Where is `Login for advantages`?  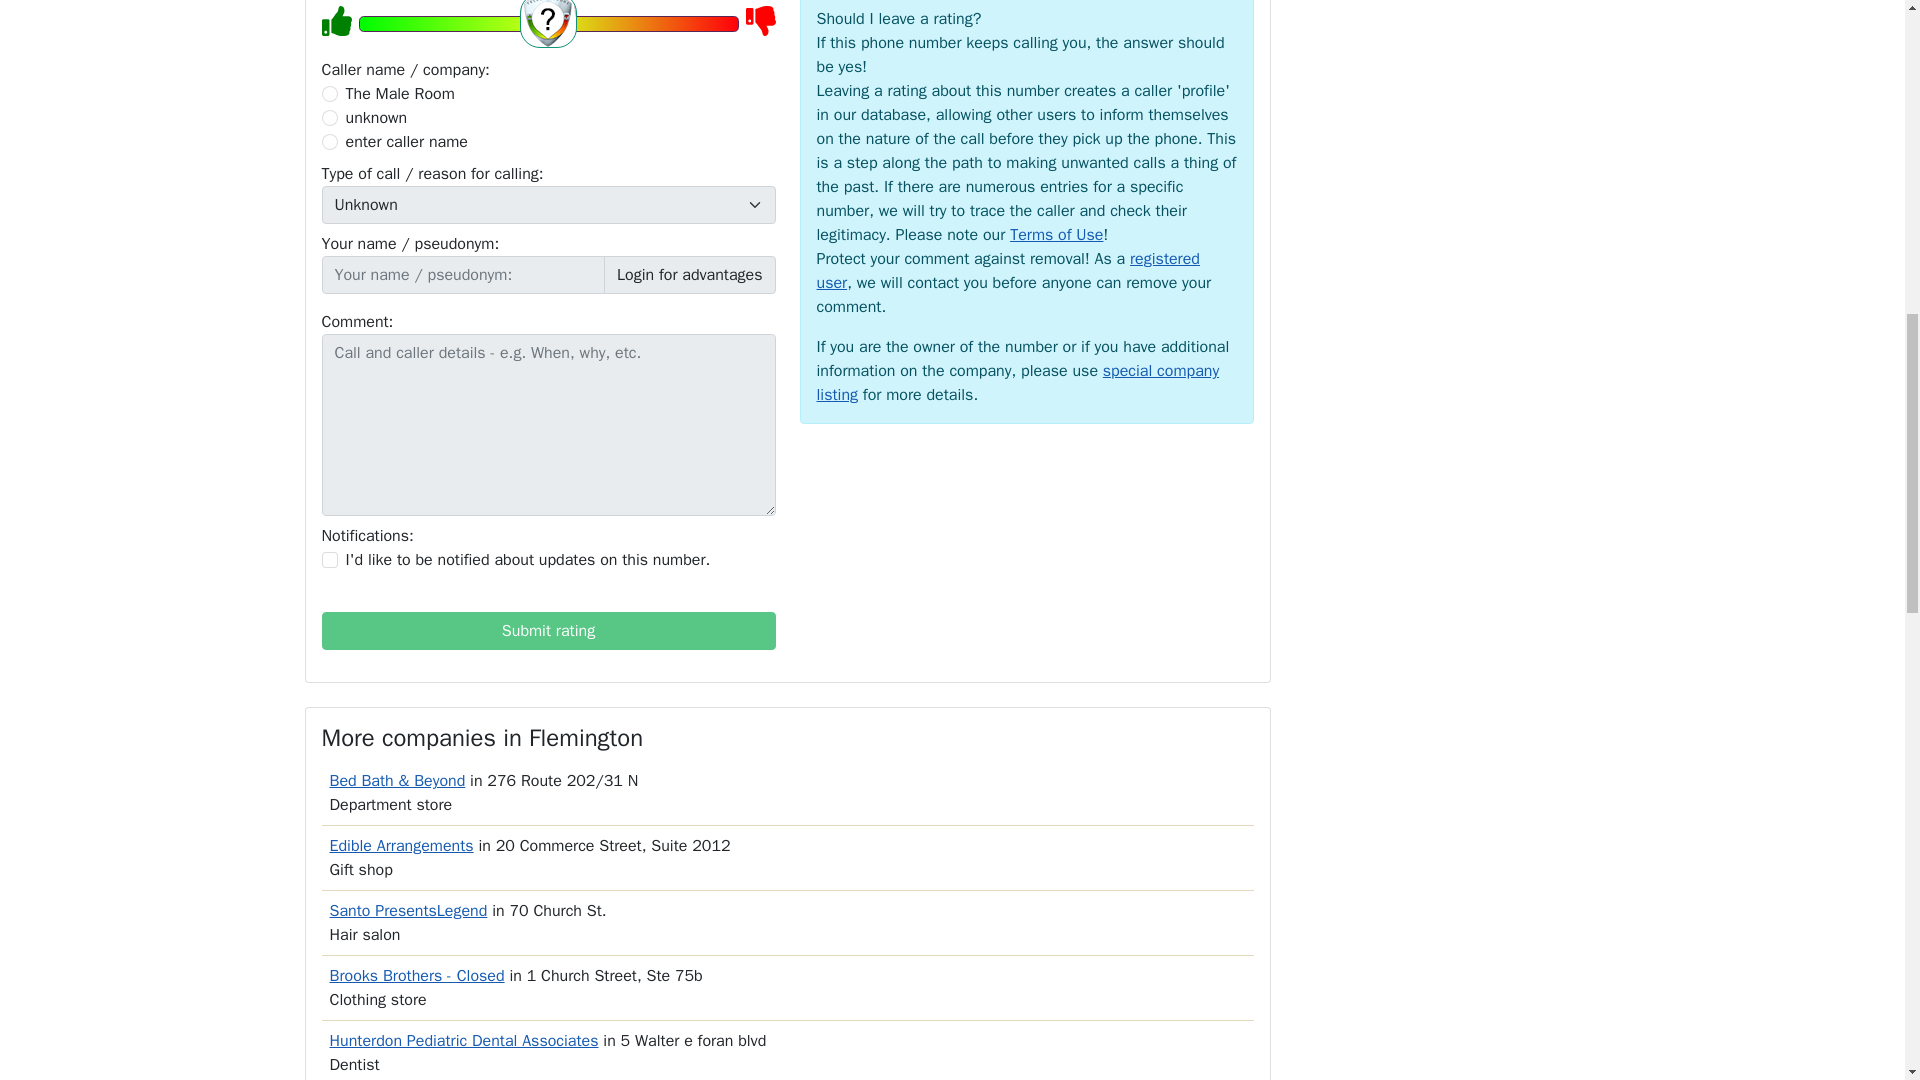 Login for advantages is located at coordinates (690, 274).